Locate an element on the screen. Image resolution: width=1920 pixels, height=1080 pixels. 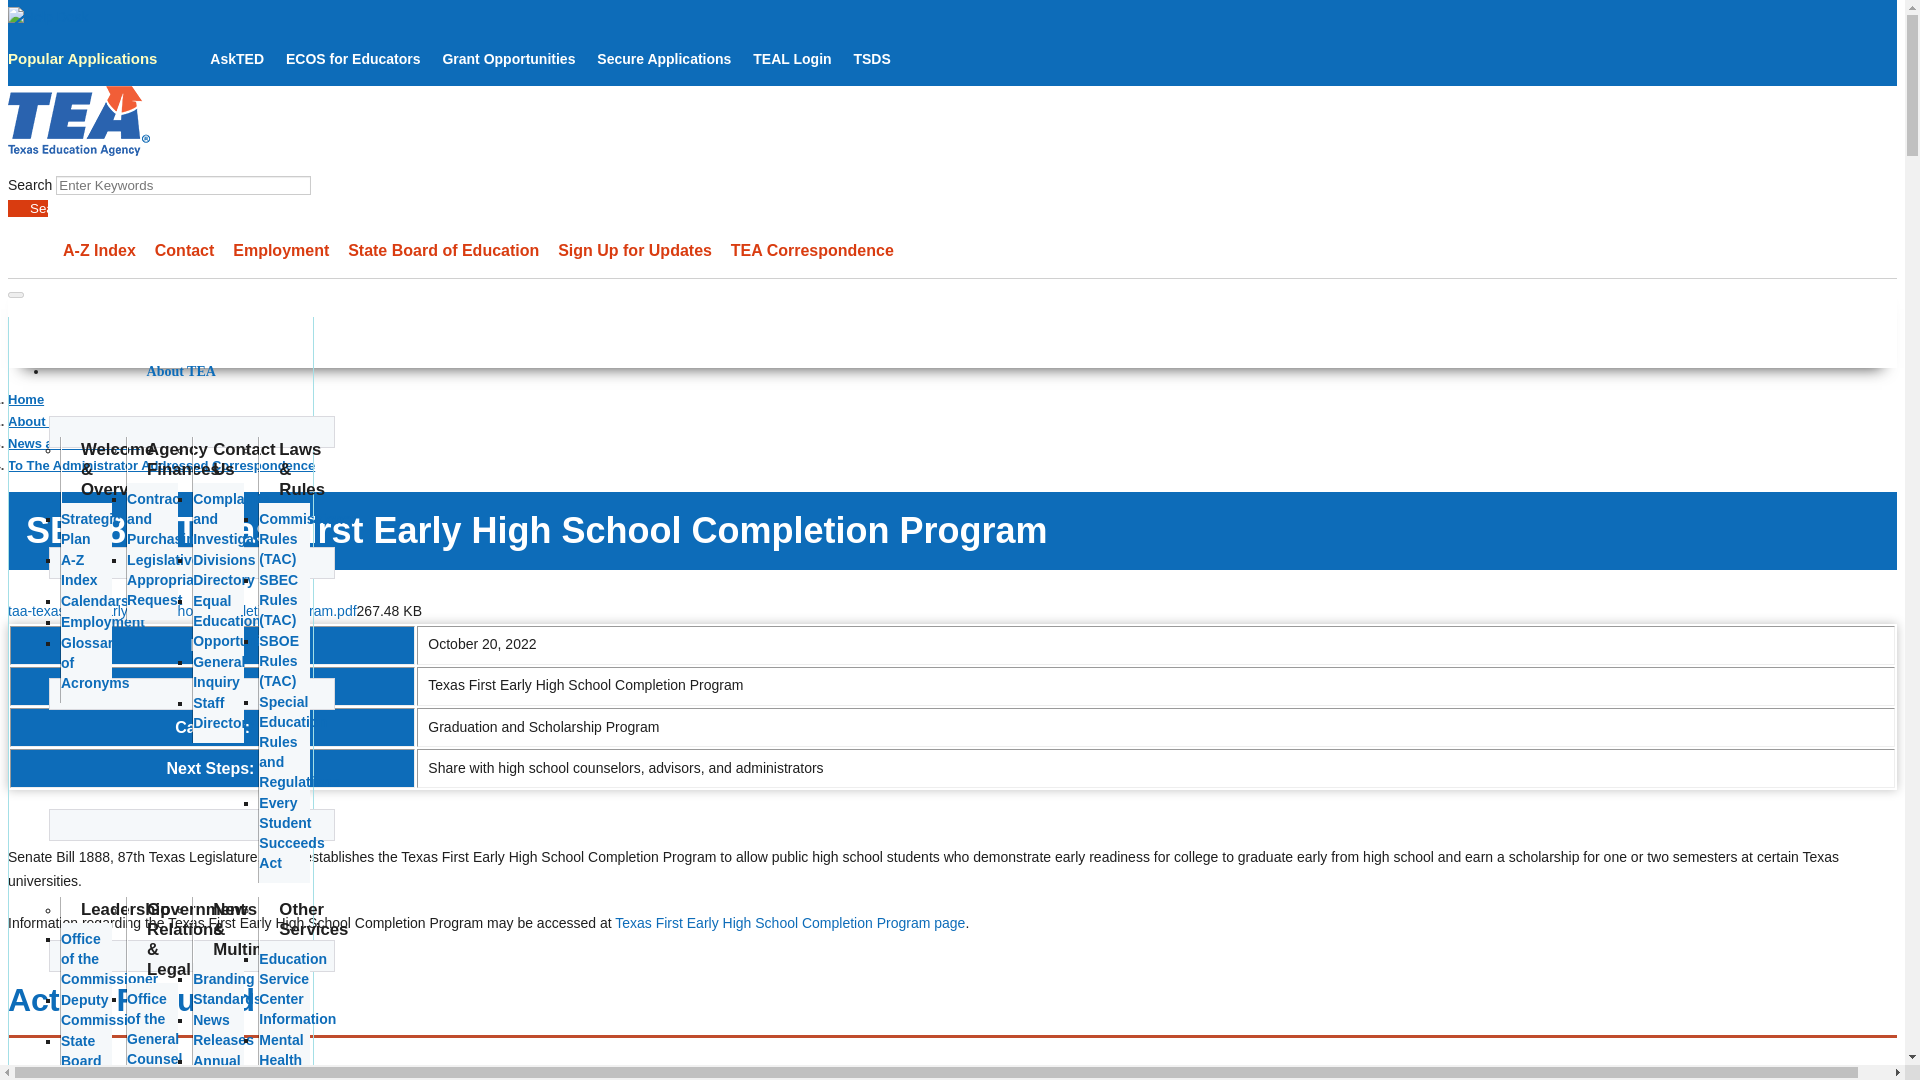
Help Desk is located at coordinates (48, 16).